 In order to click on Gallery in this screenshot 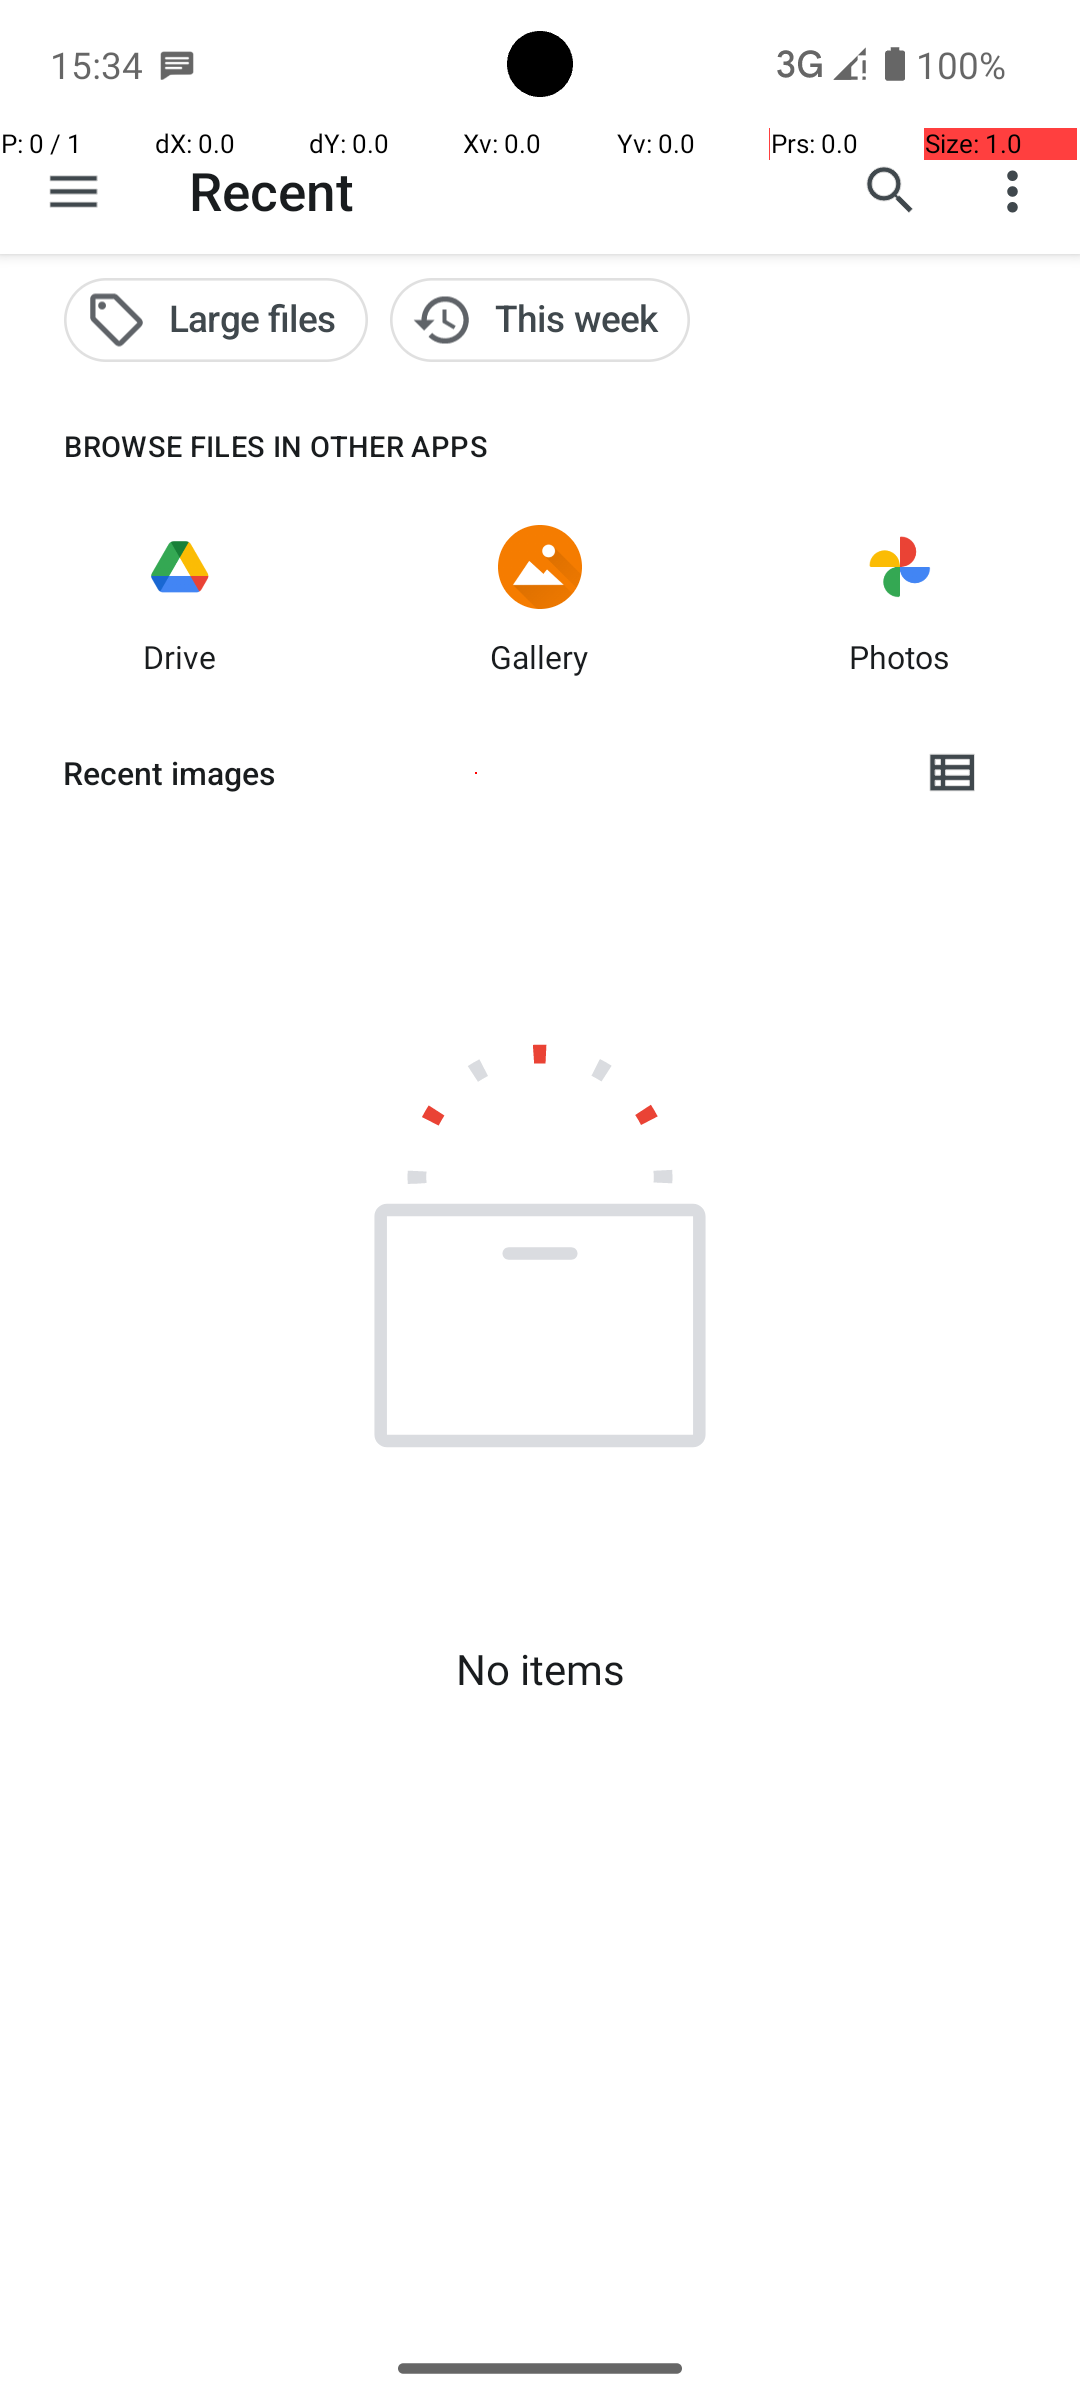, I will do `click(540, 656)`.